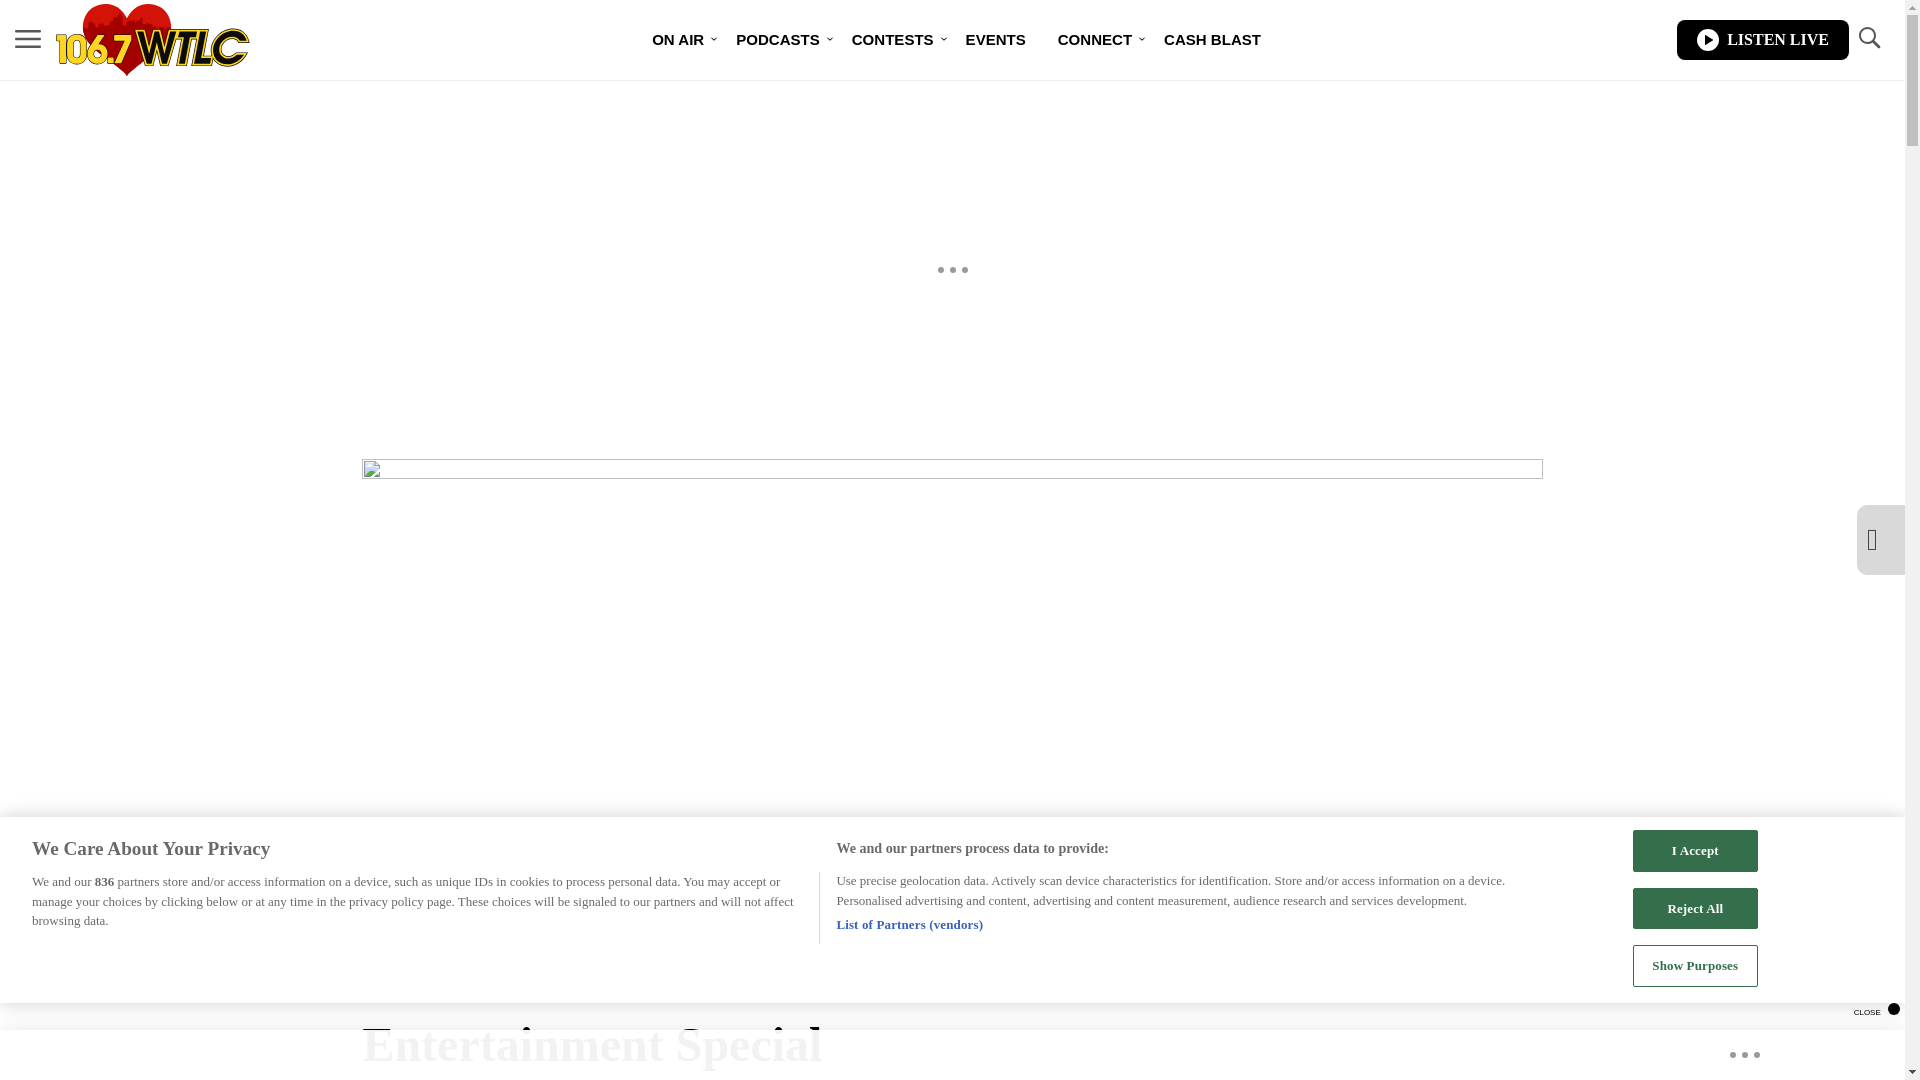  I want to click on TOGGLE SEARCH, so click(1868, 40).